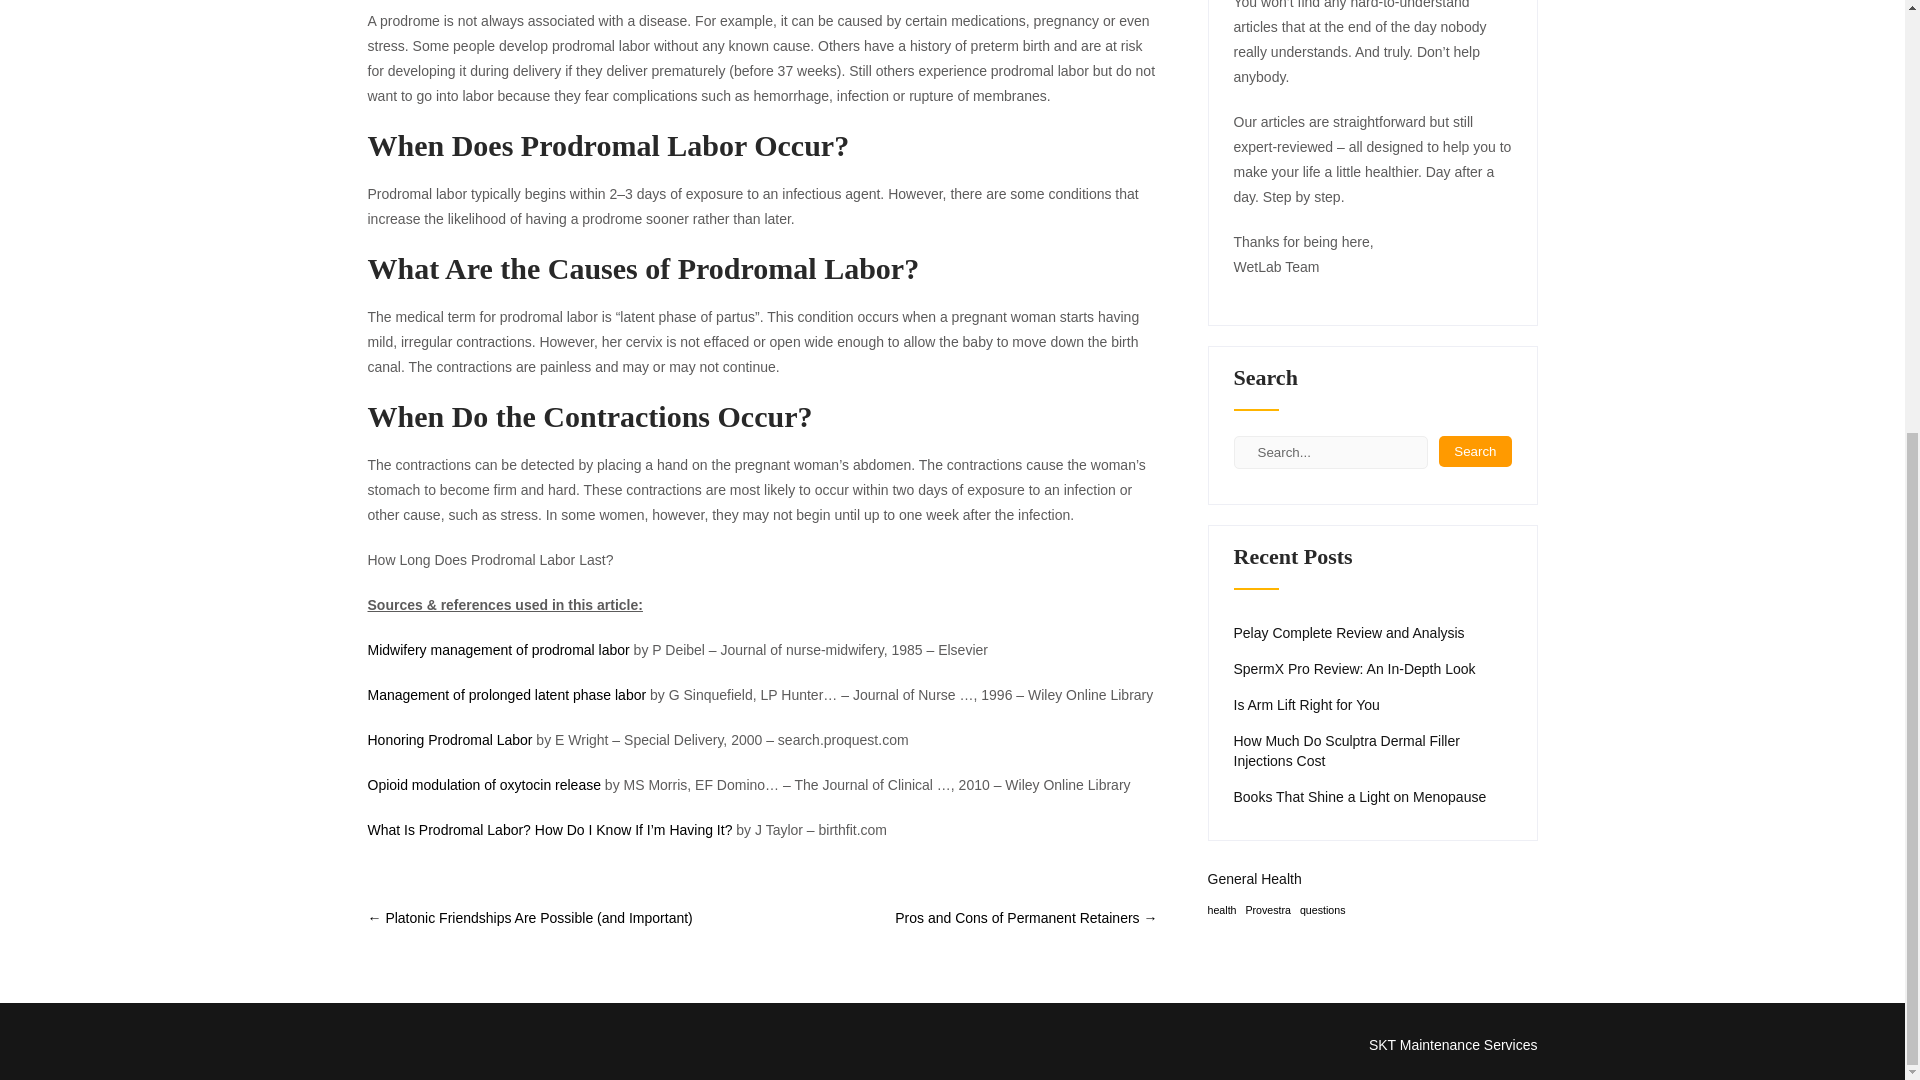 The height and width of the screenshot is (1080, 1920). I want to click on Pelay Complete Review and Analysis, so click(1349, 632).